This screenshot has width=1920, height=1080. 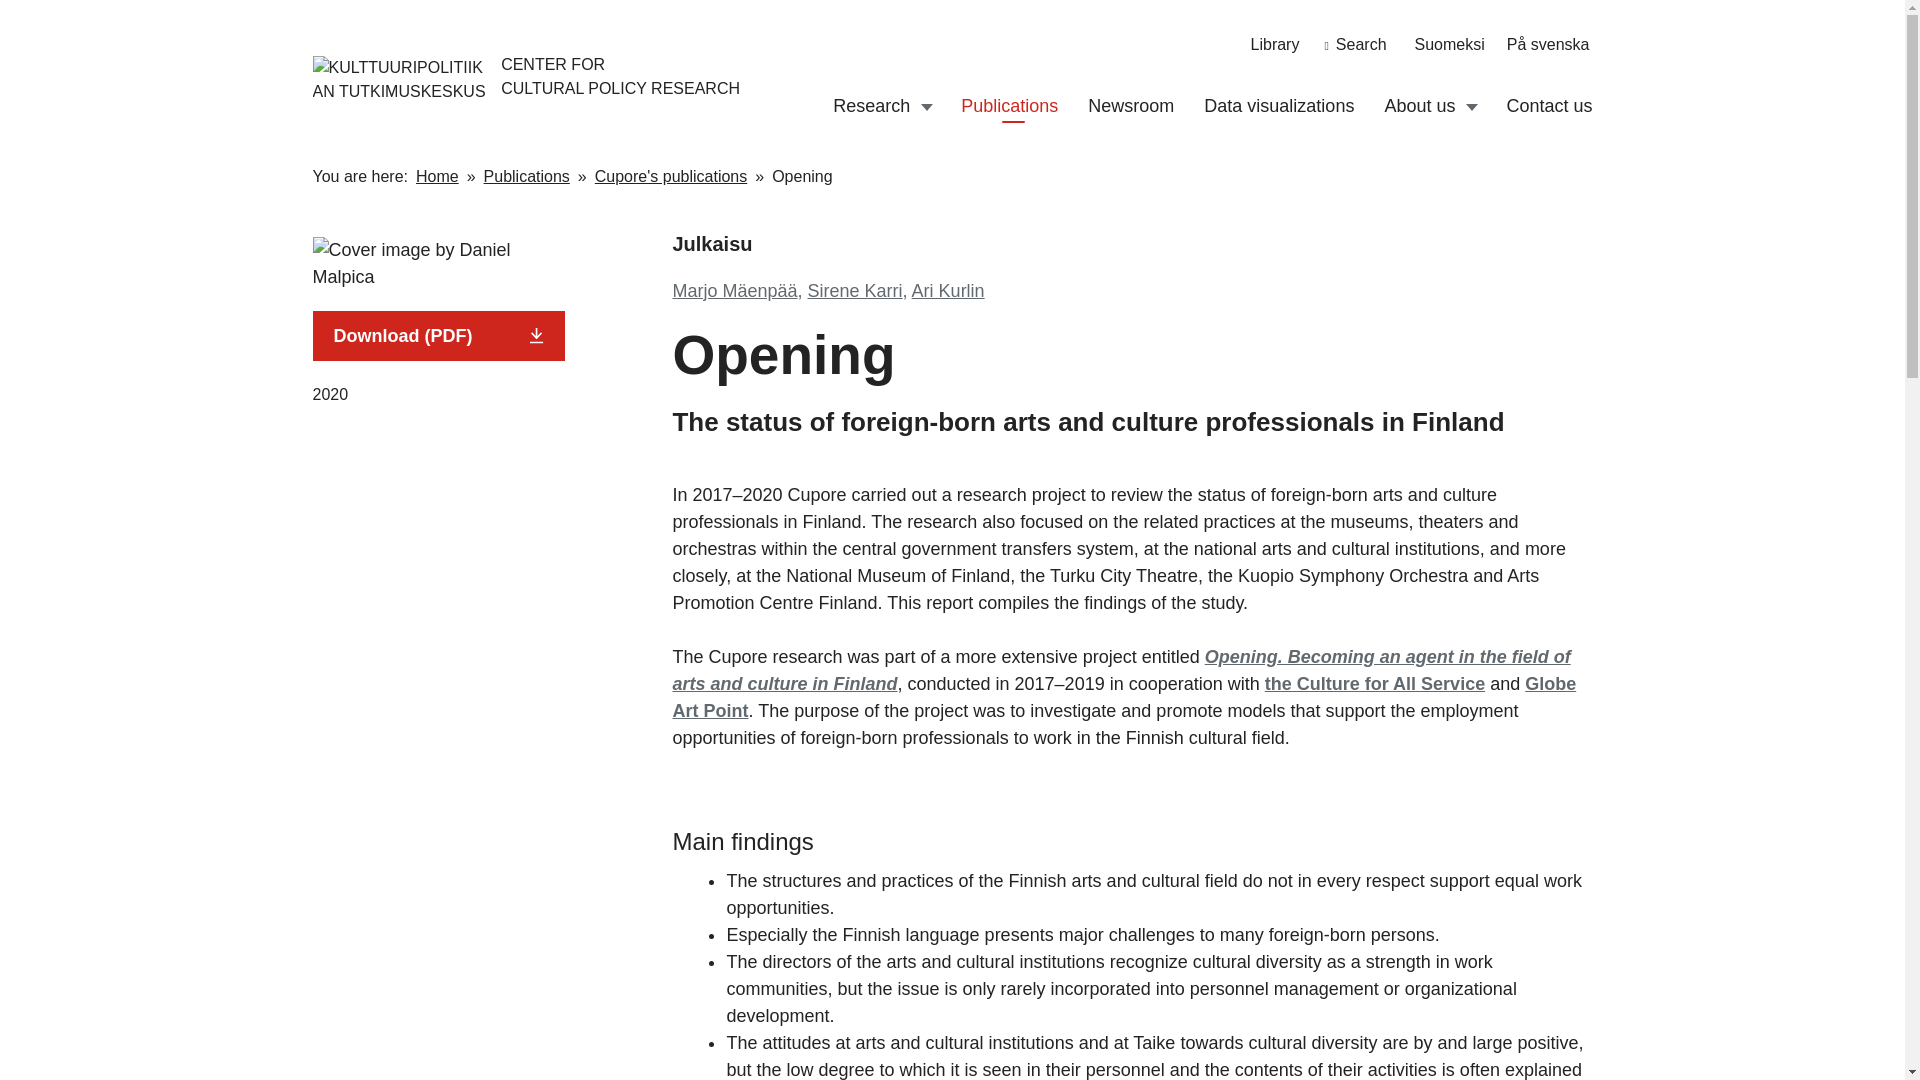 I want to click on Suomeksi, so click(x=1450, y=44).